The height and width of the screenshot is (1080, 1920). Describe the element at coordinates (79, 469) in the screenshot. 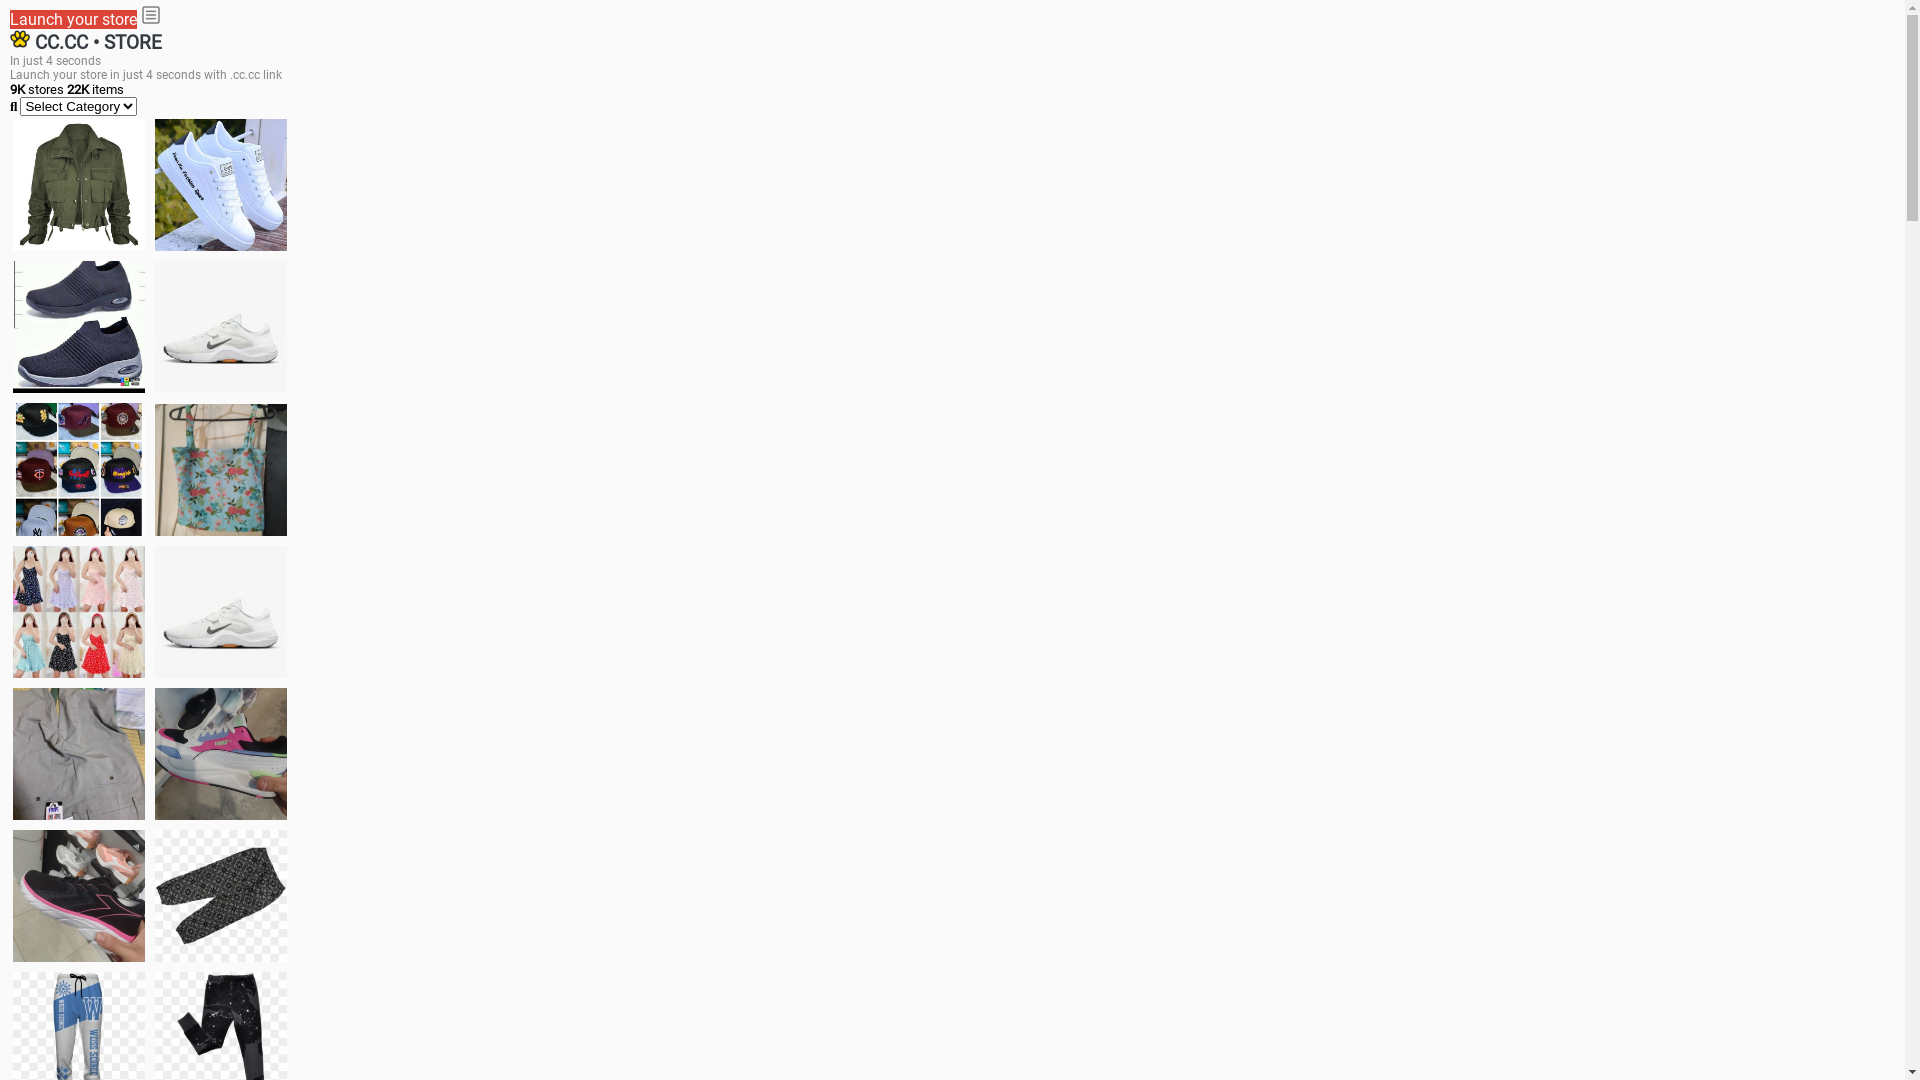

I see `Things we need` at that location.